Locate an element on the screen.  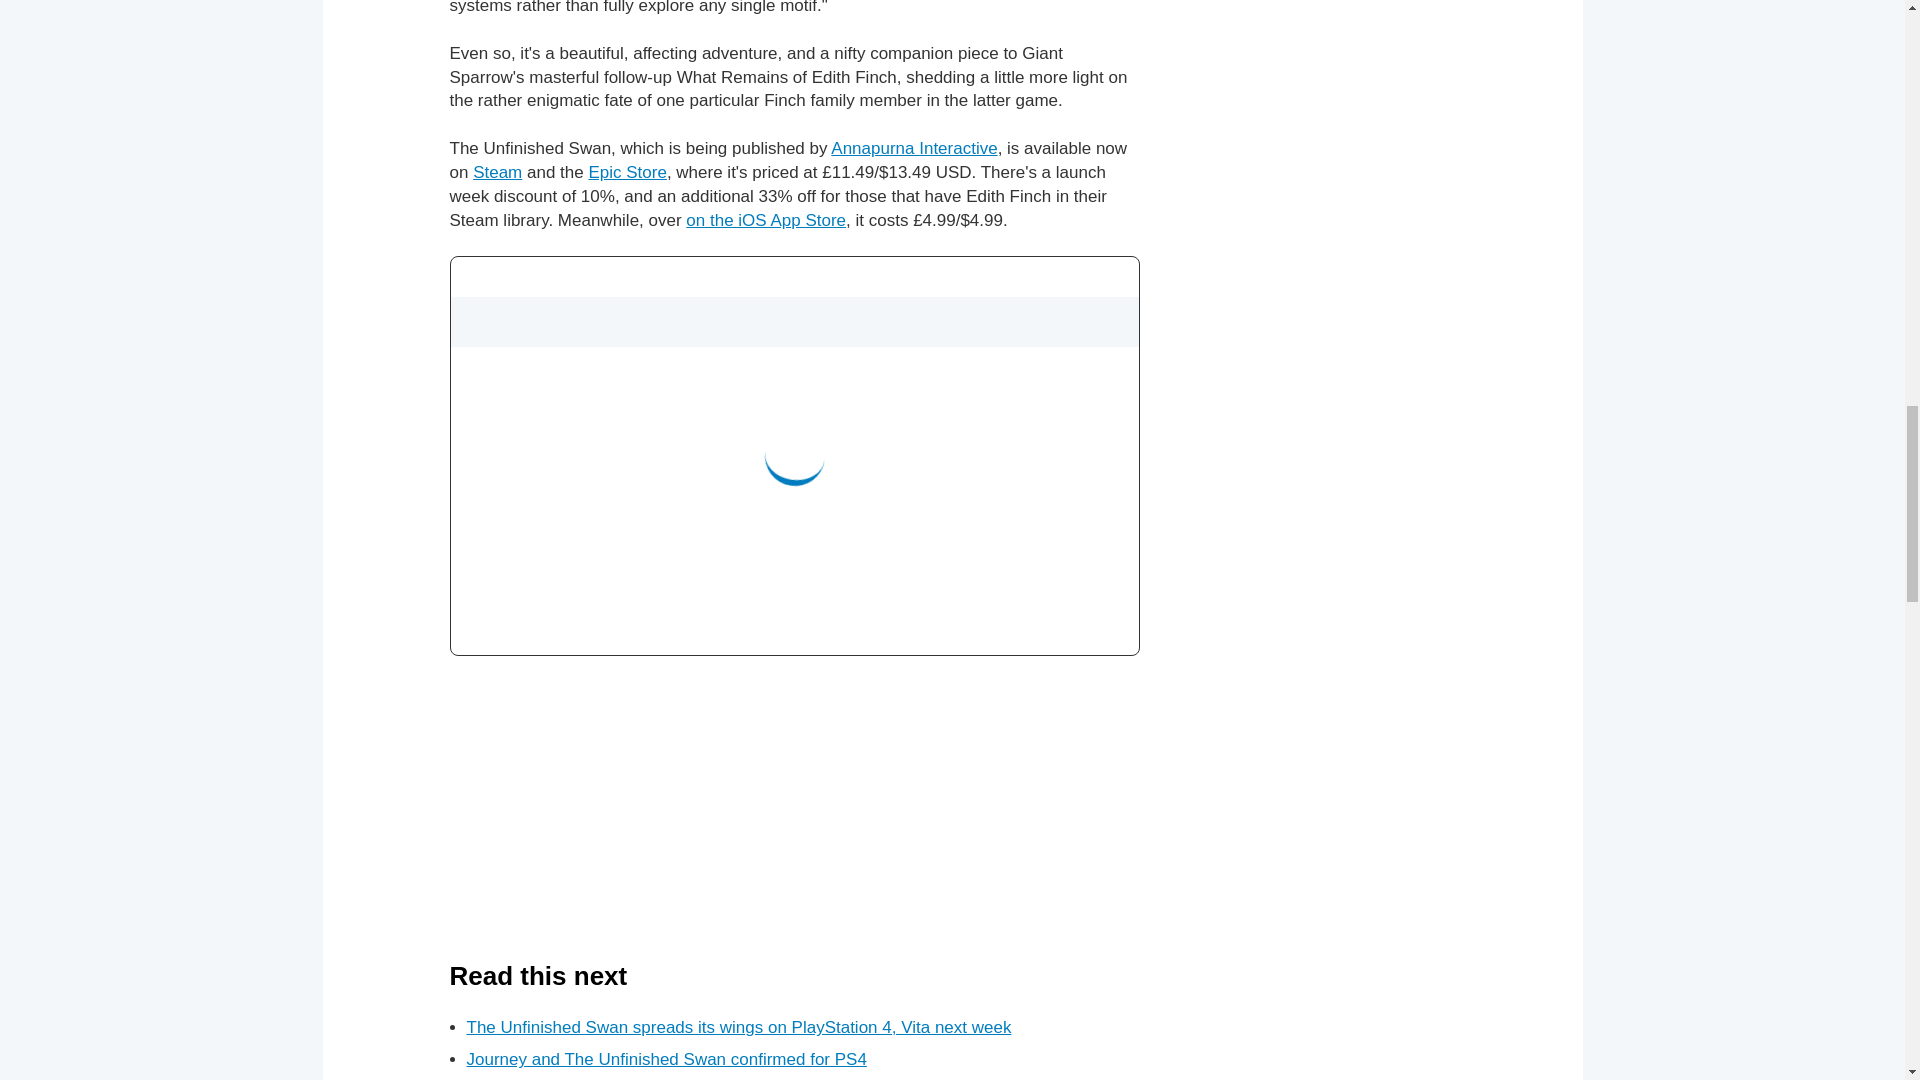
on the iOS App Store is located at coordinates (766, 220).